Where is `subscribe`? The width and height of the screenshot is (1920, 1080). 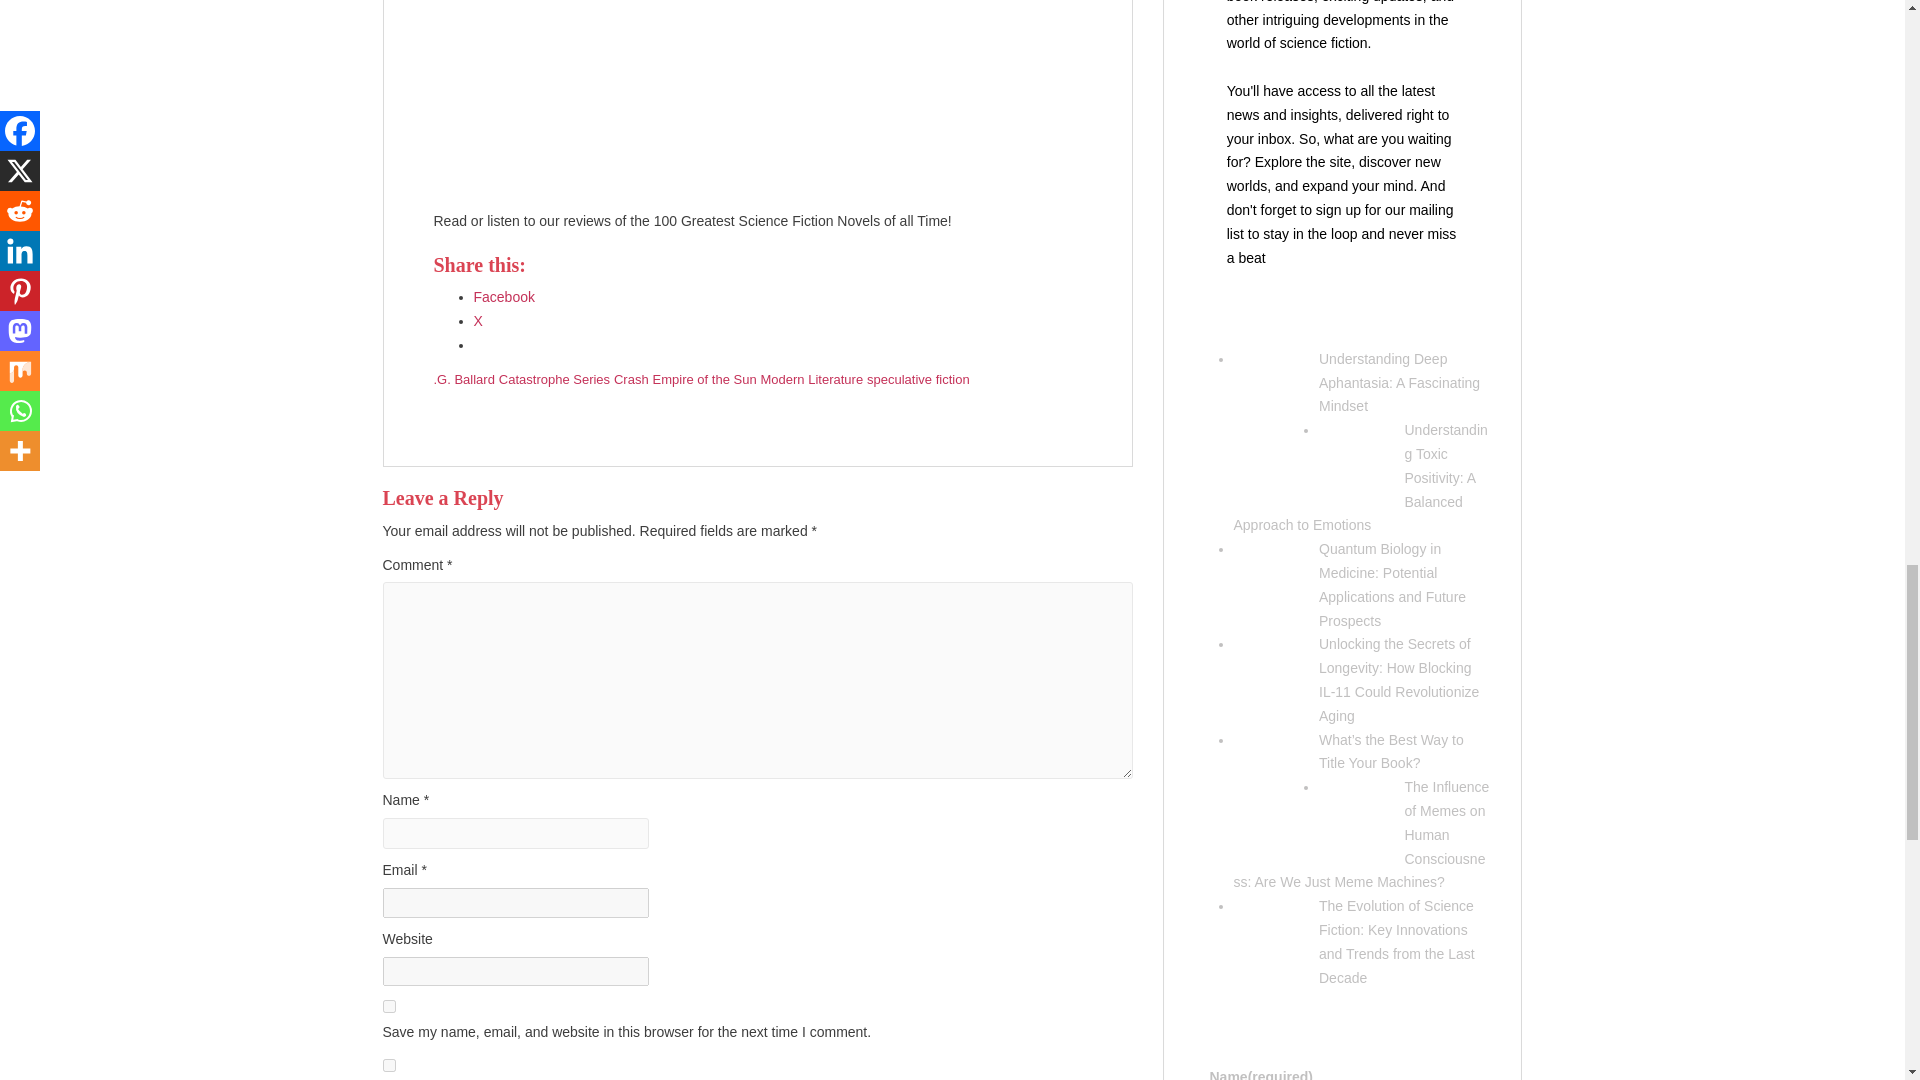
subscribe is located at coordinates (388, 1066).